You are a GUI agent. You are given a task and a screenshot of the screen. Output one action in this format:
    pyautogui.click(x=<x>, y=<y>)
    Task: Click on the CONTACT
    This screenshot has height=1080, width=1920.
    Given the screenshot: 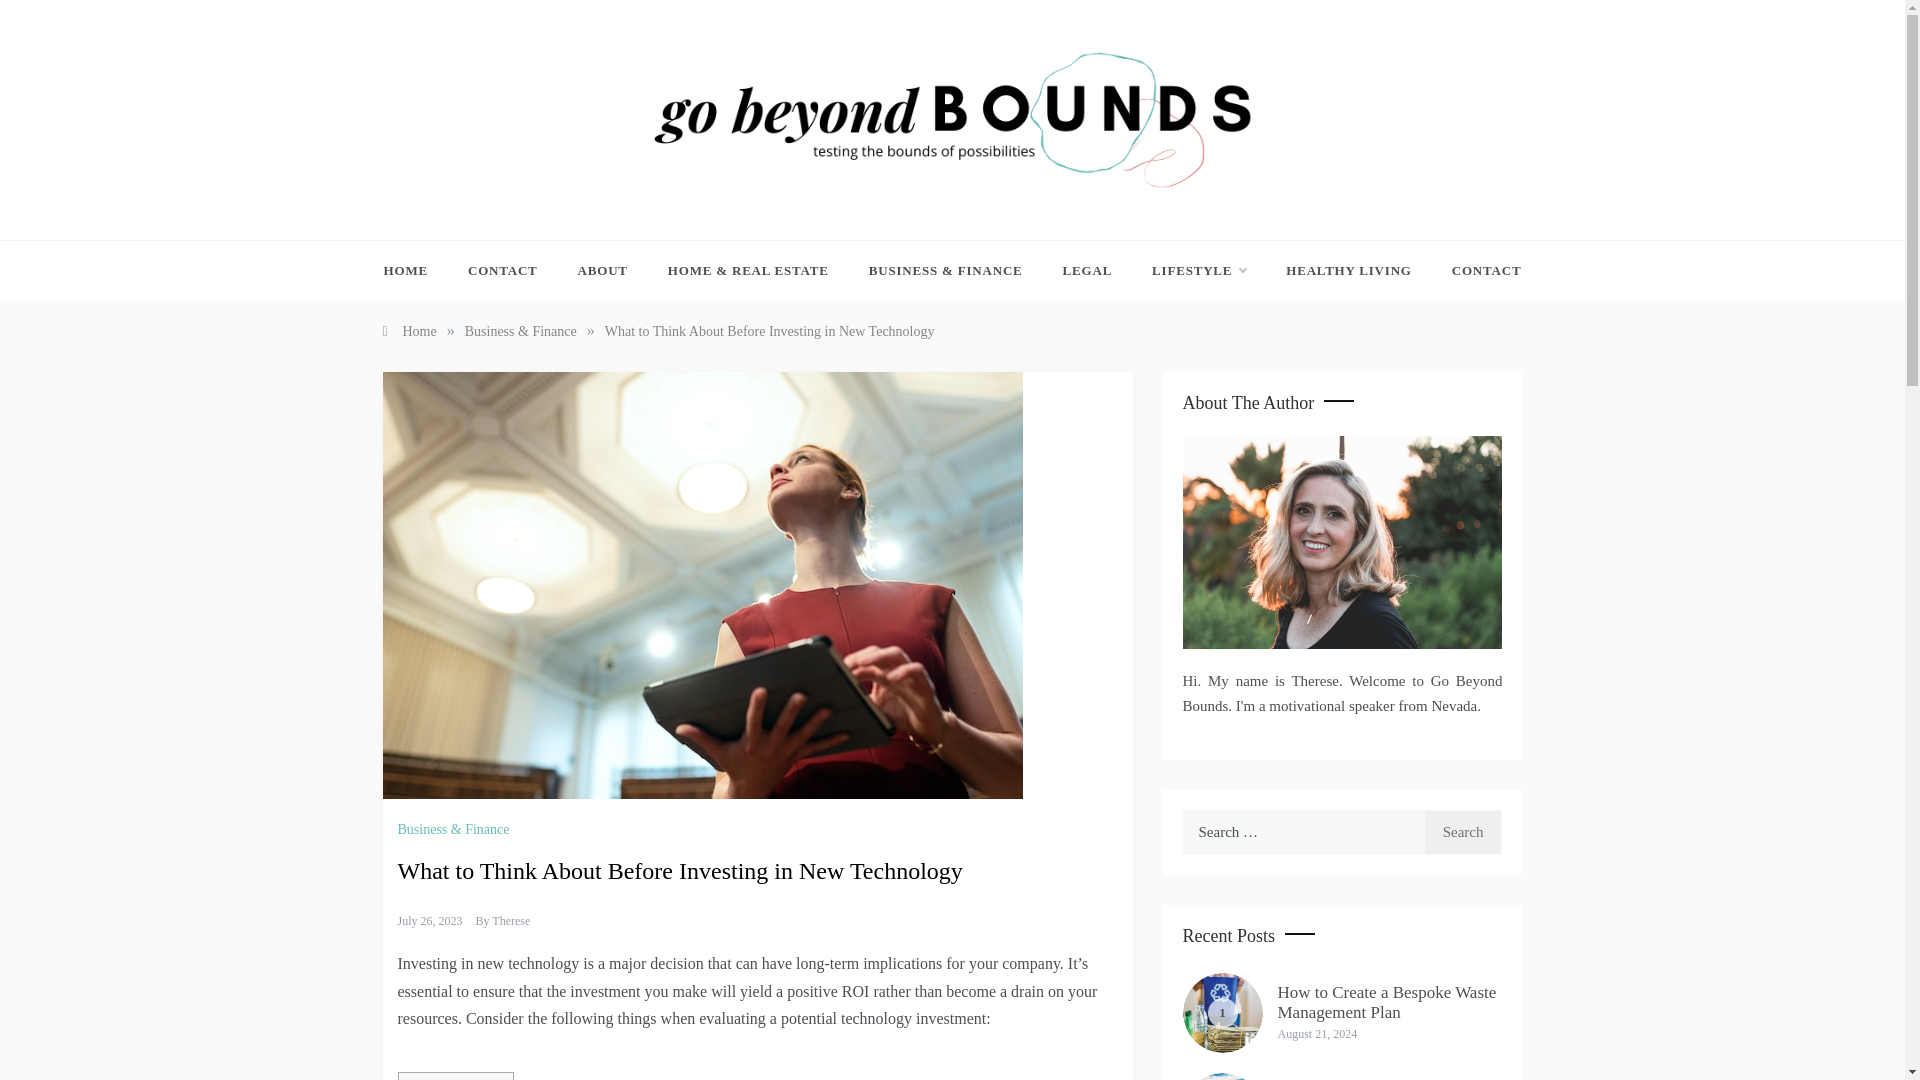 What is the action you would take?
    pyautogui.click(x=1477, y=270)
    